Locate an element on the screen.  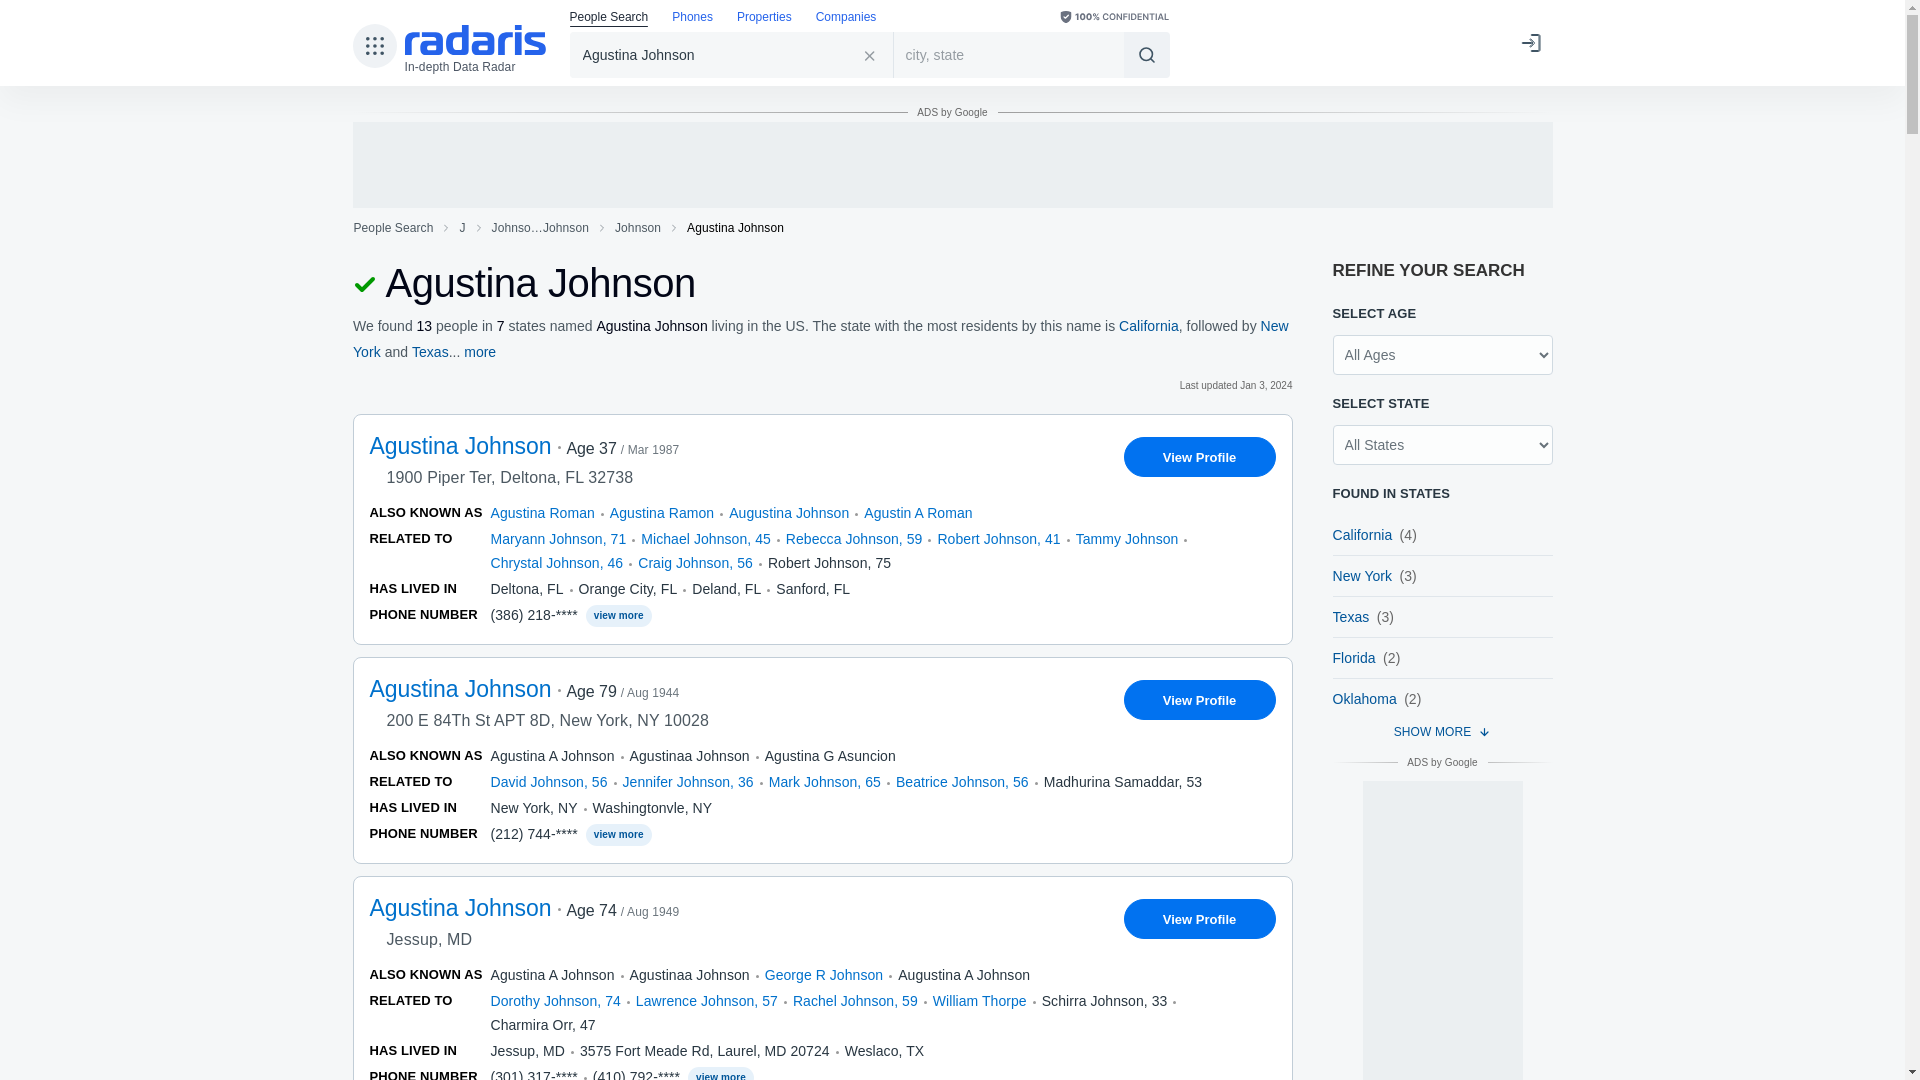
Phones is located at coordinates (692, 18).